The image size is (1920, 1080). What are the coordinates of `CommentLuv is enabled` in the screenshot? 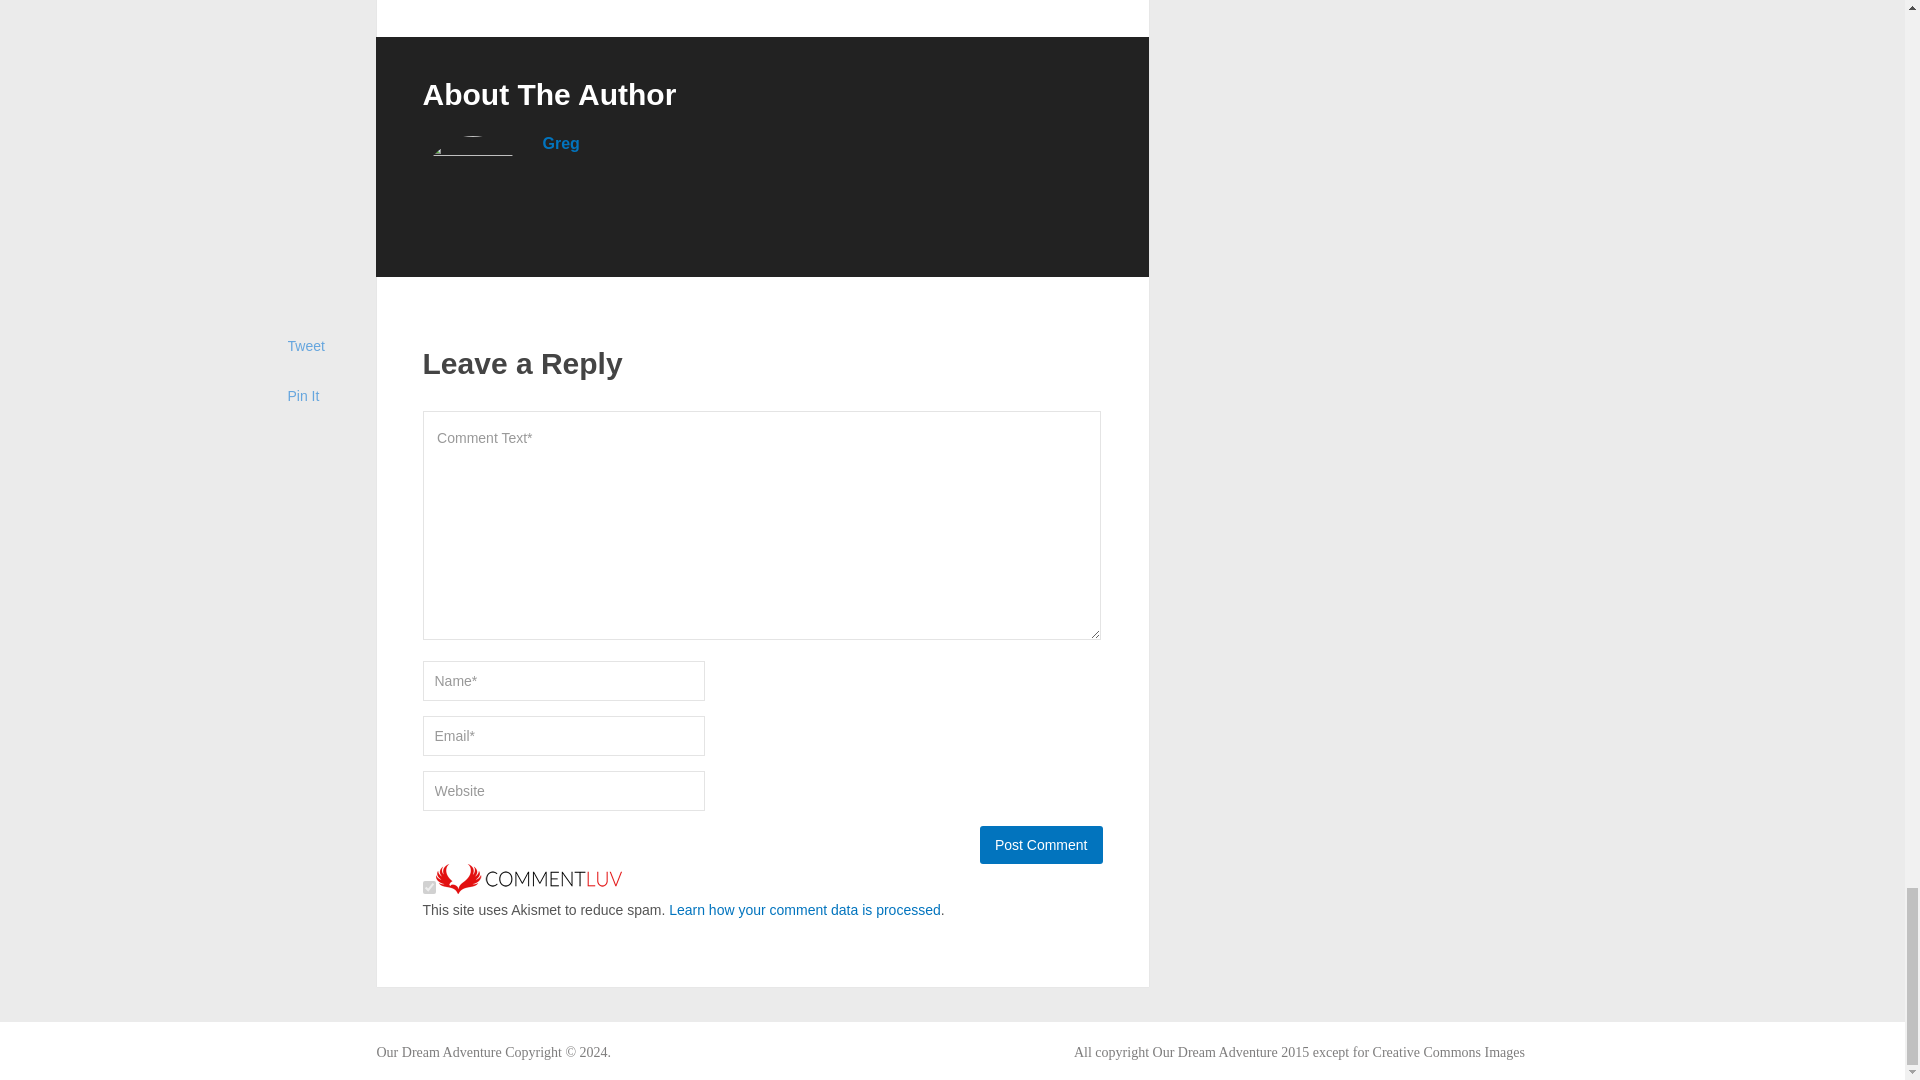 It's located at (528, 889).